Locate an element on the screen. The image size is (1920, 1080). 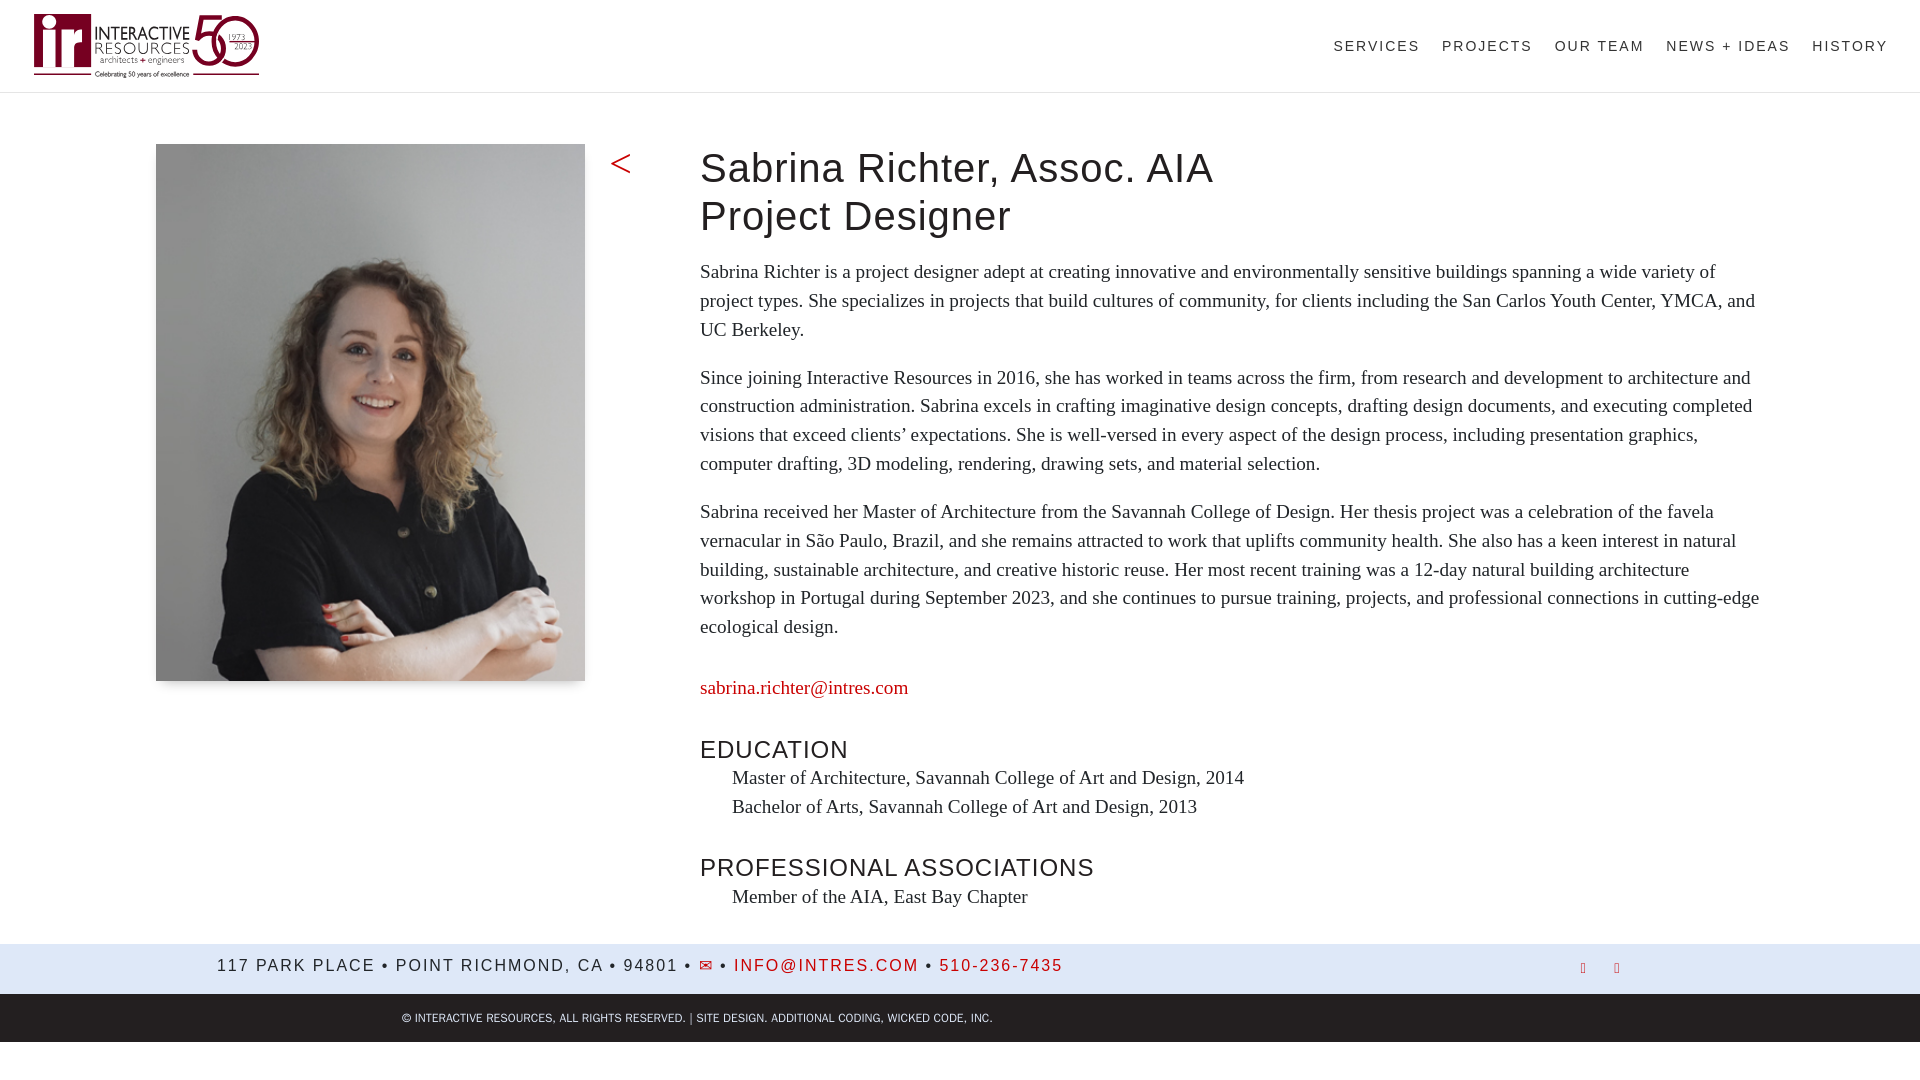
SITE DESIGN. is located at coordinates (730, 1022).